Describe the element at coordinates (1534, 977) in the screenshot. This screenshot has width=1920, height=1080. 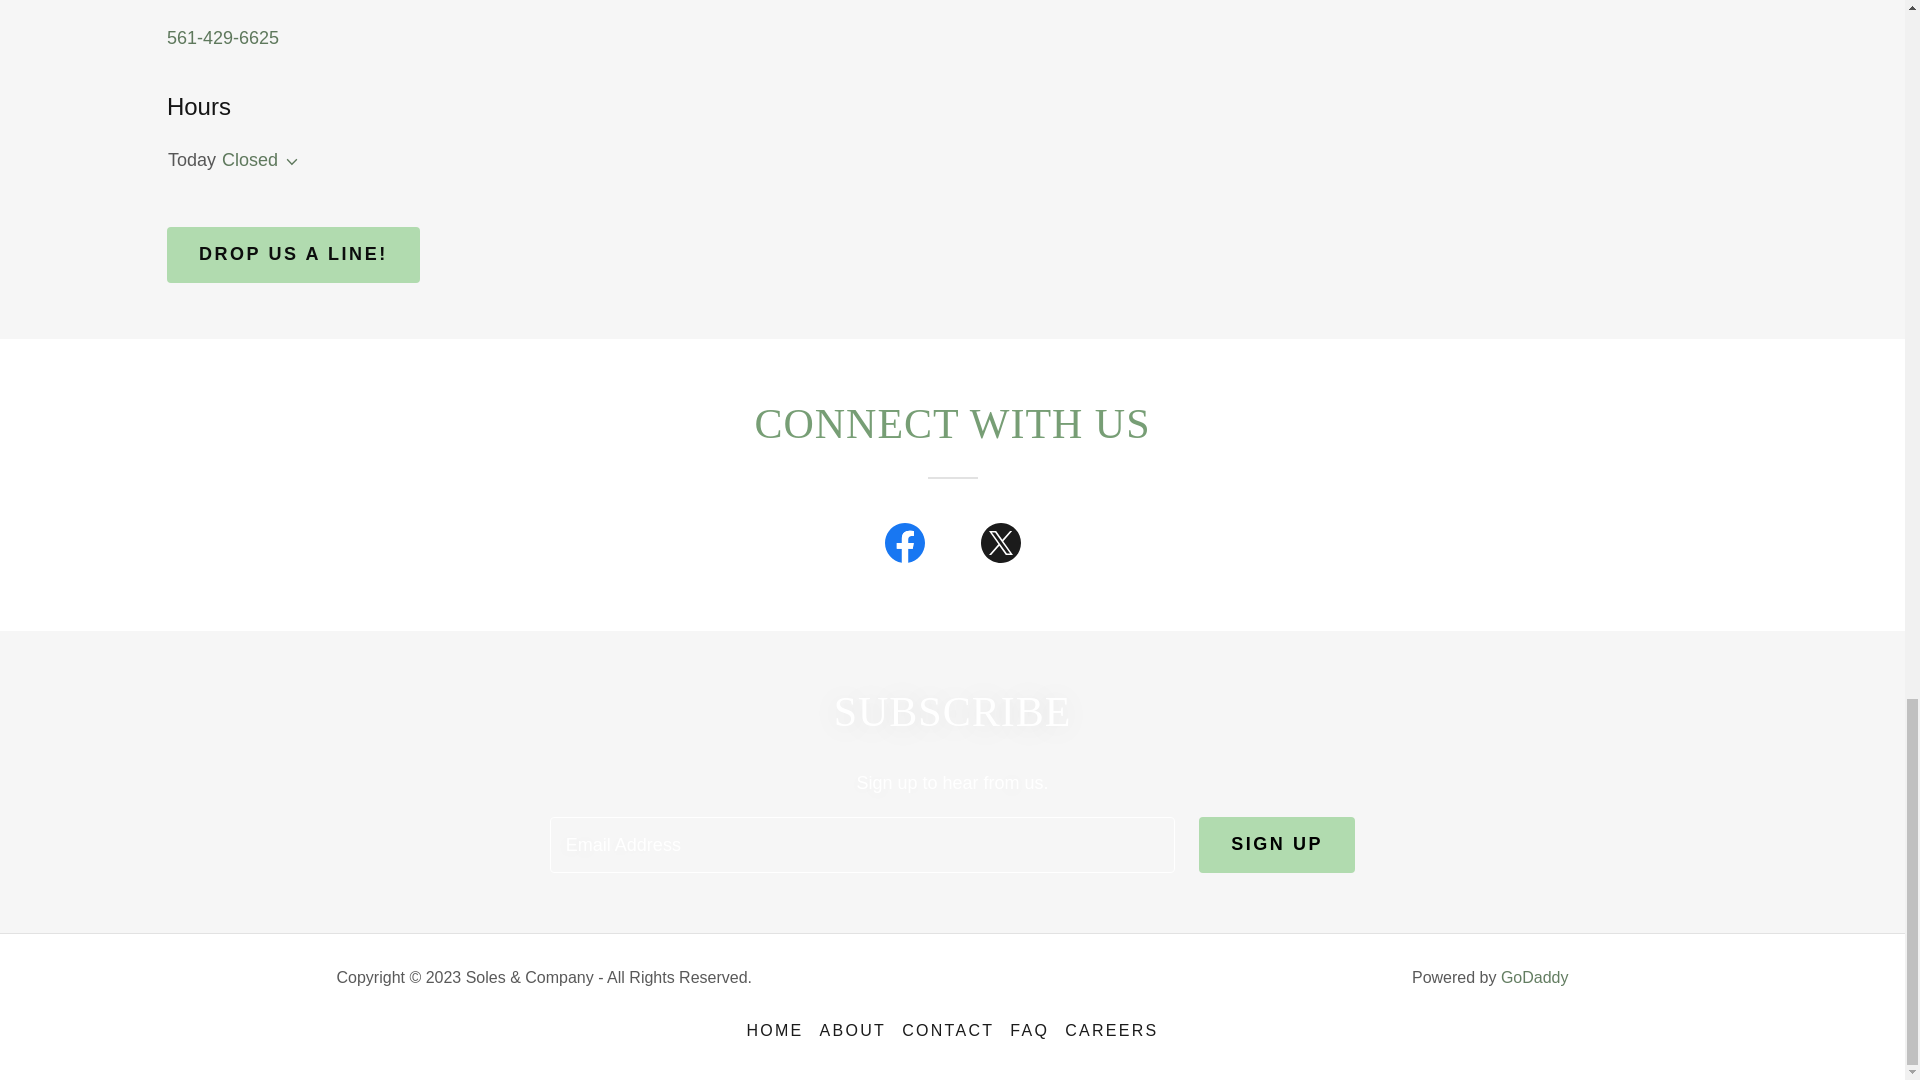
I see `GoDaddy` at that location.